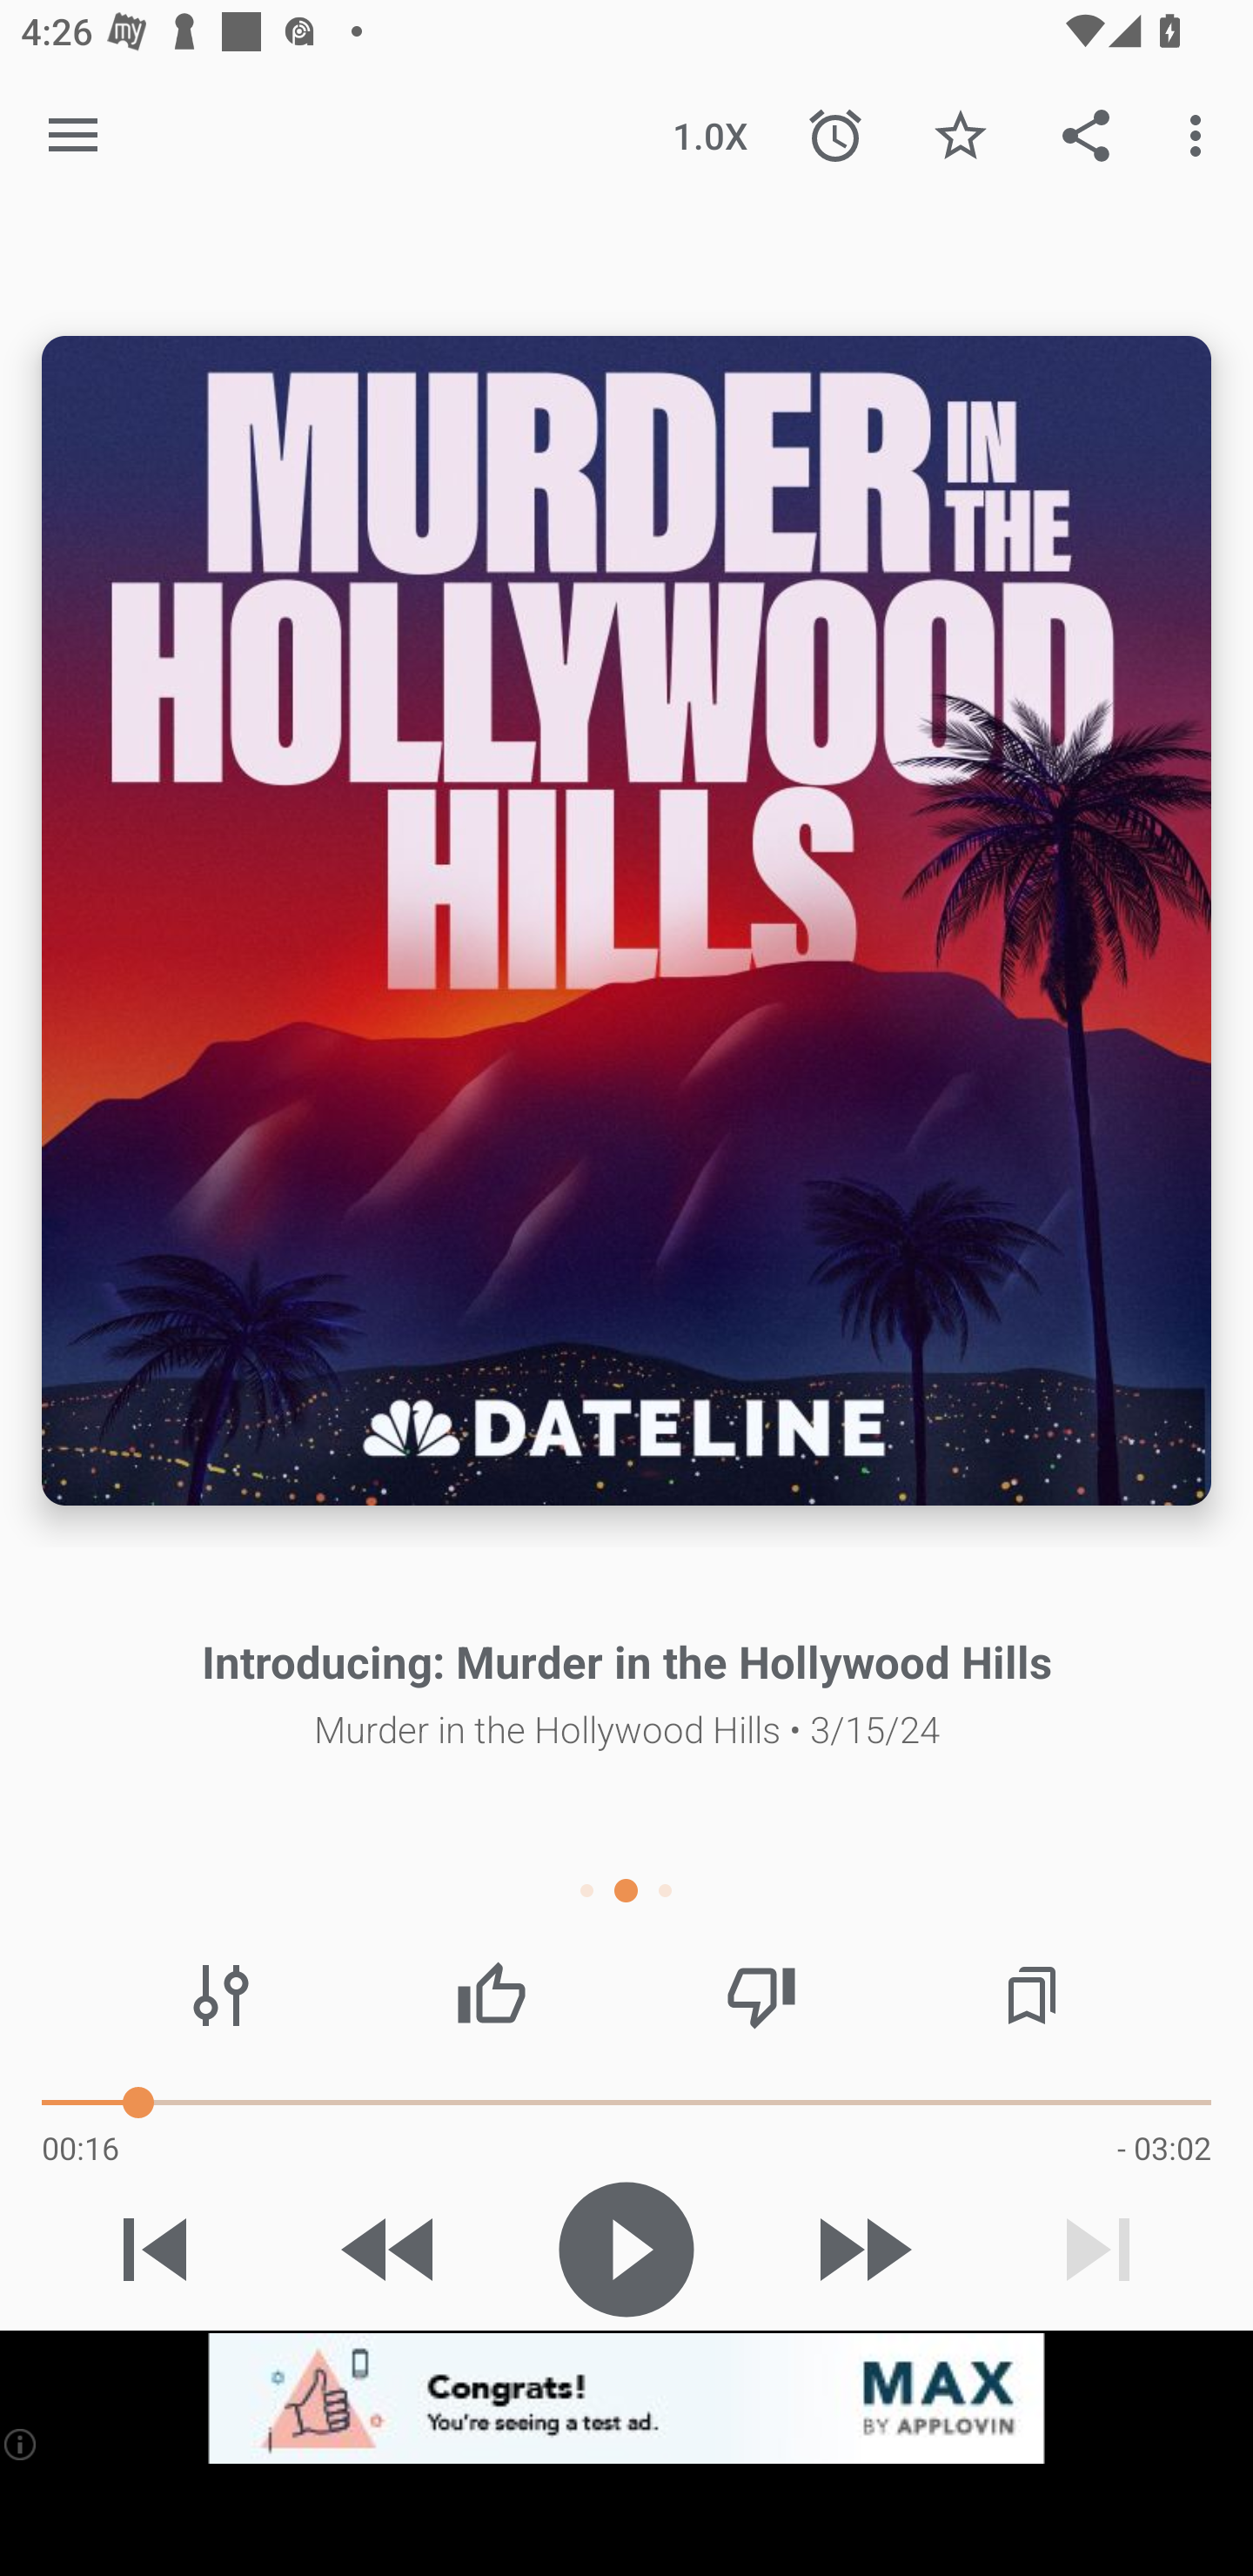 This screenshot has width=1253, height=2576. I want to click on Share, so click(1086, 134).